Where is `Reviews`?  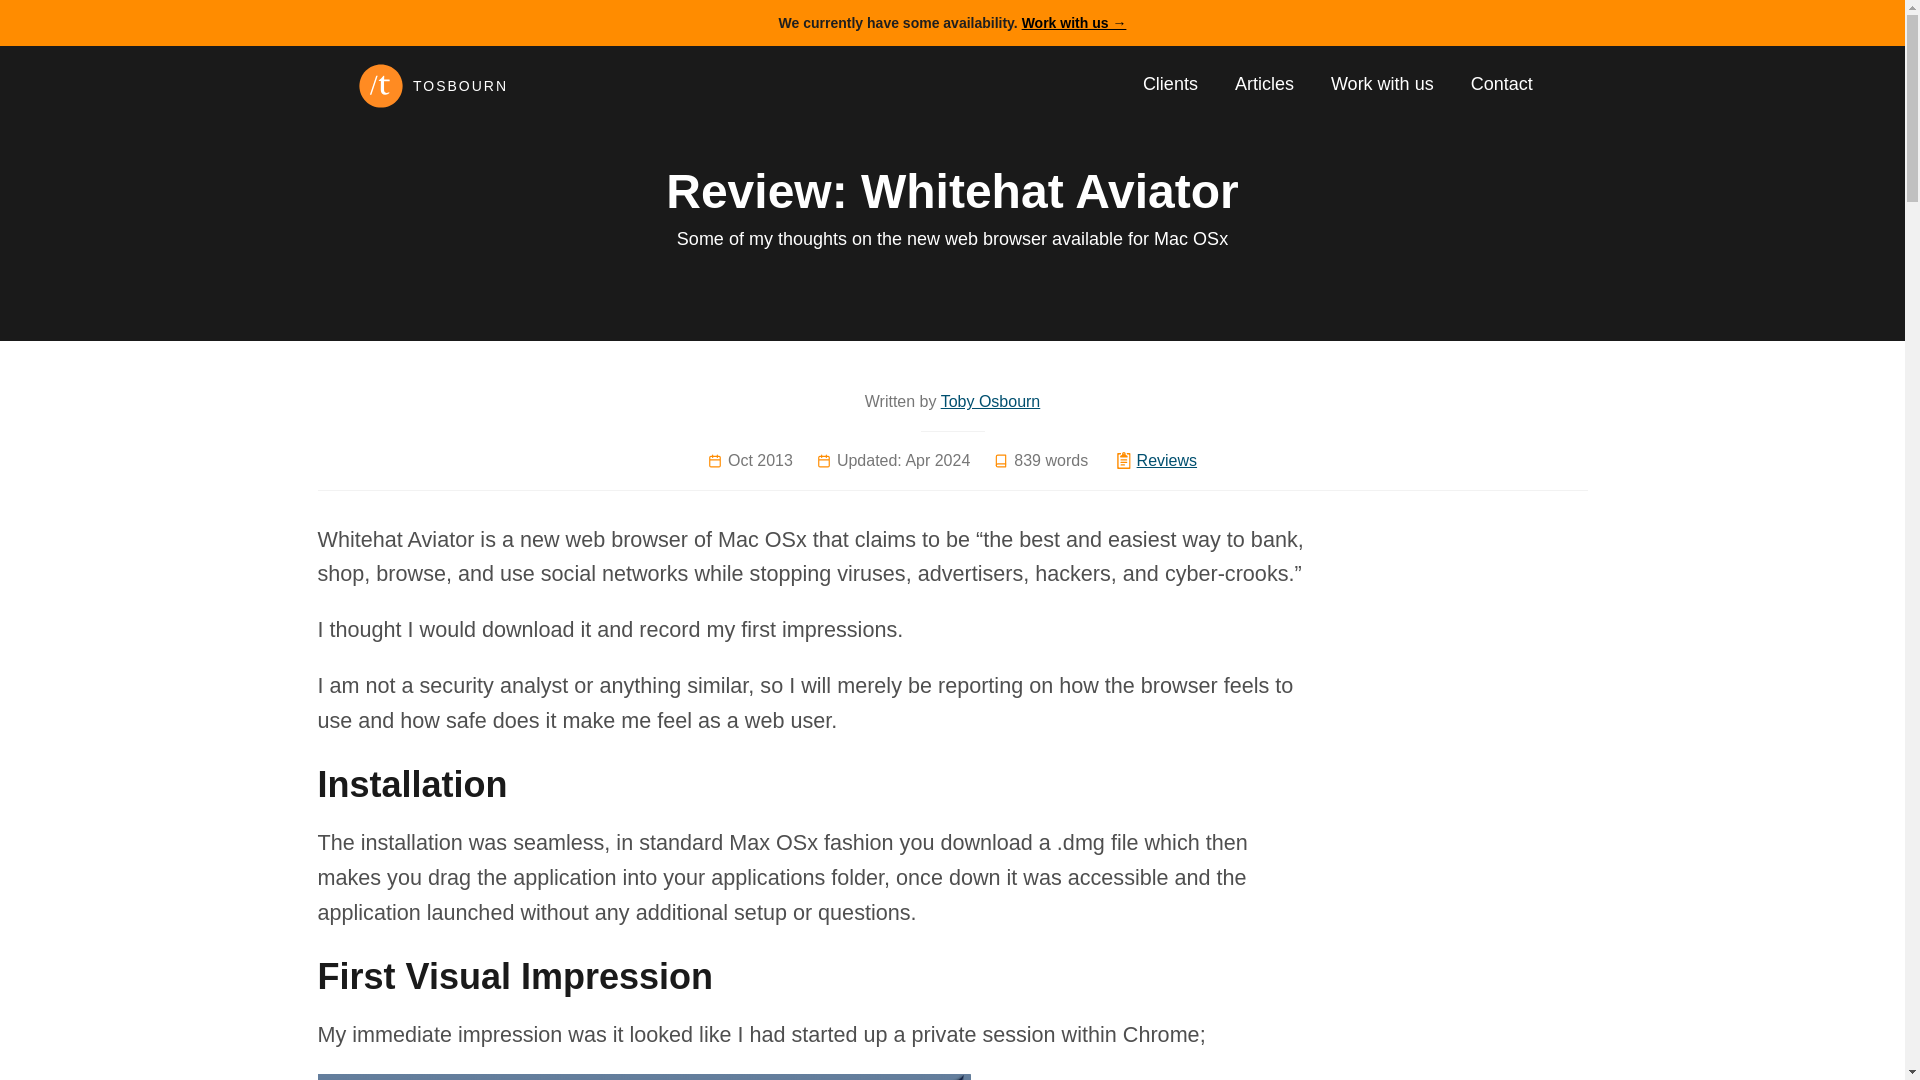
Reviews is located at coordinates (1166, 460).